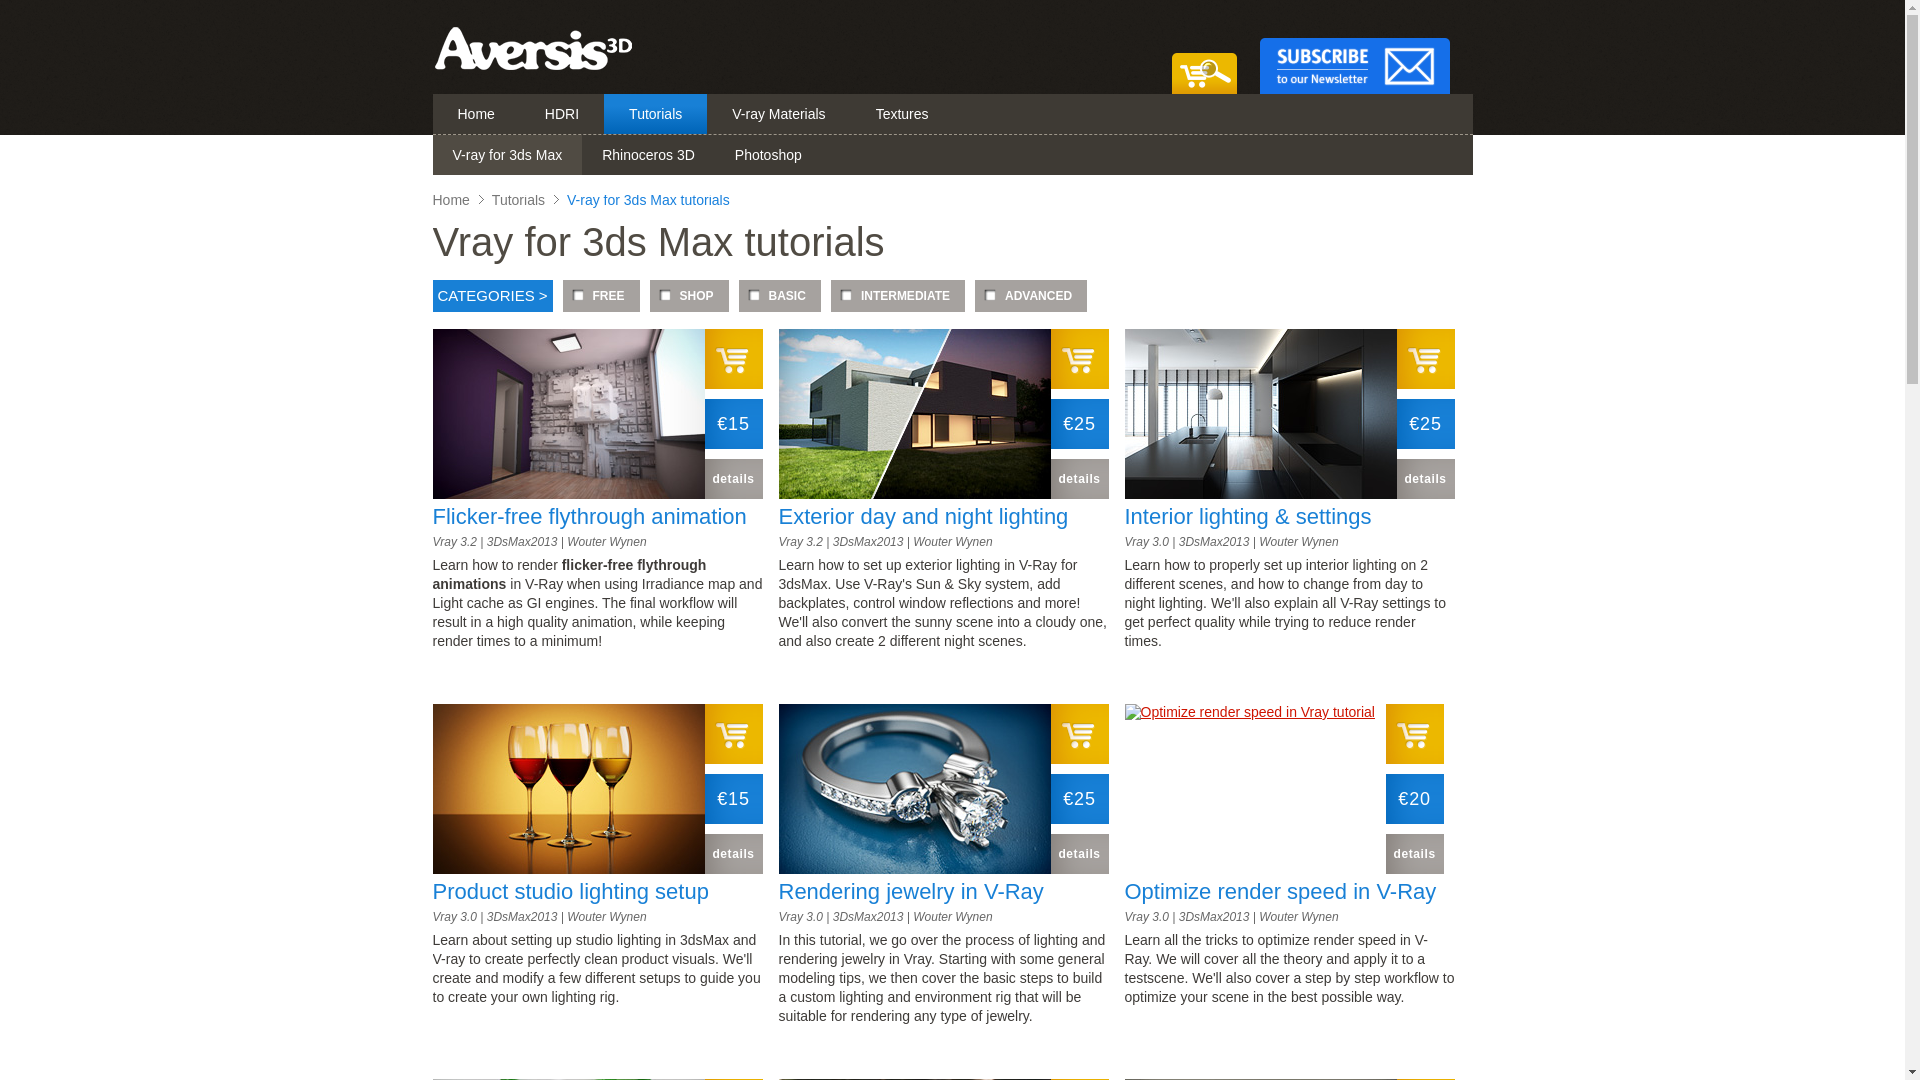  What do you see at coordinates (1260, 494) in the screenshot?
I see `Click for more info` at bounding box center [1260, 494].